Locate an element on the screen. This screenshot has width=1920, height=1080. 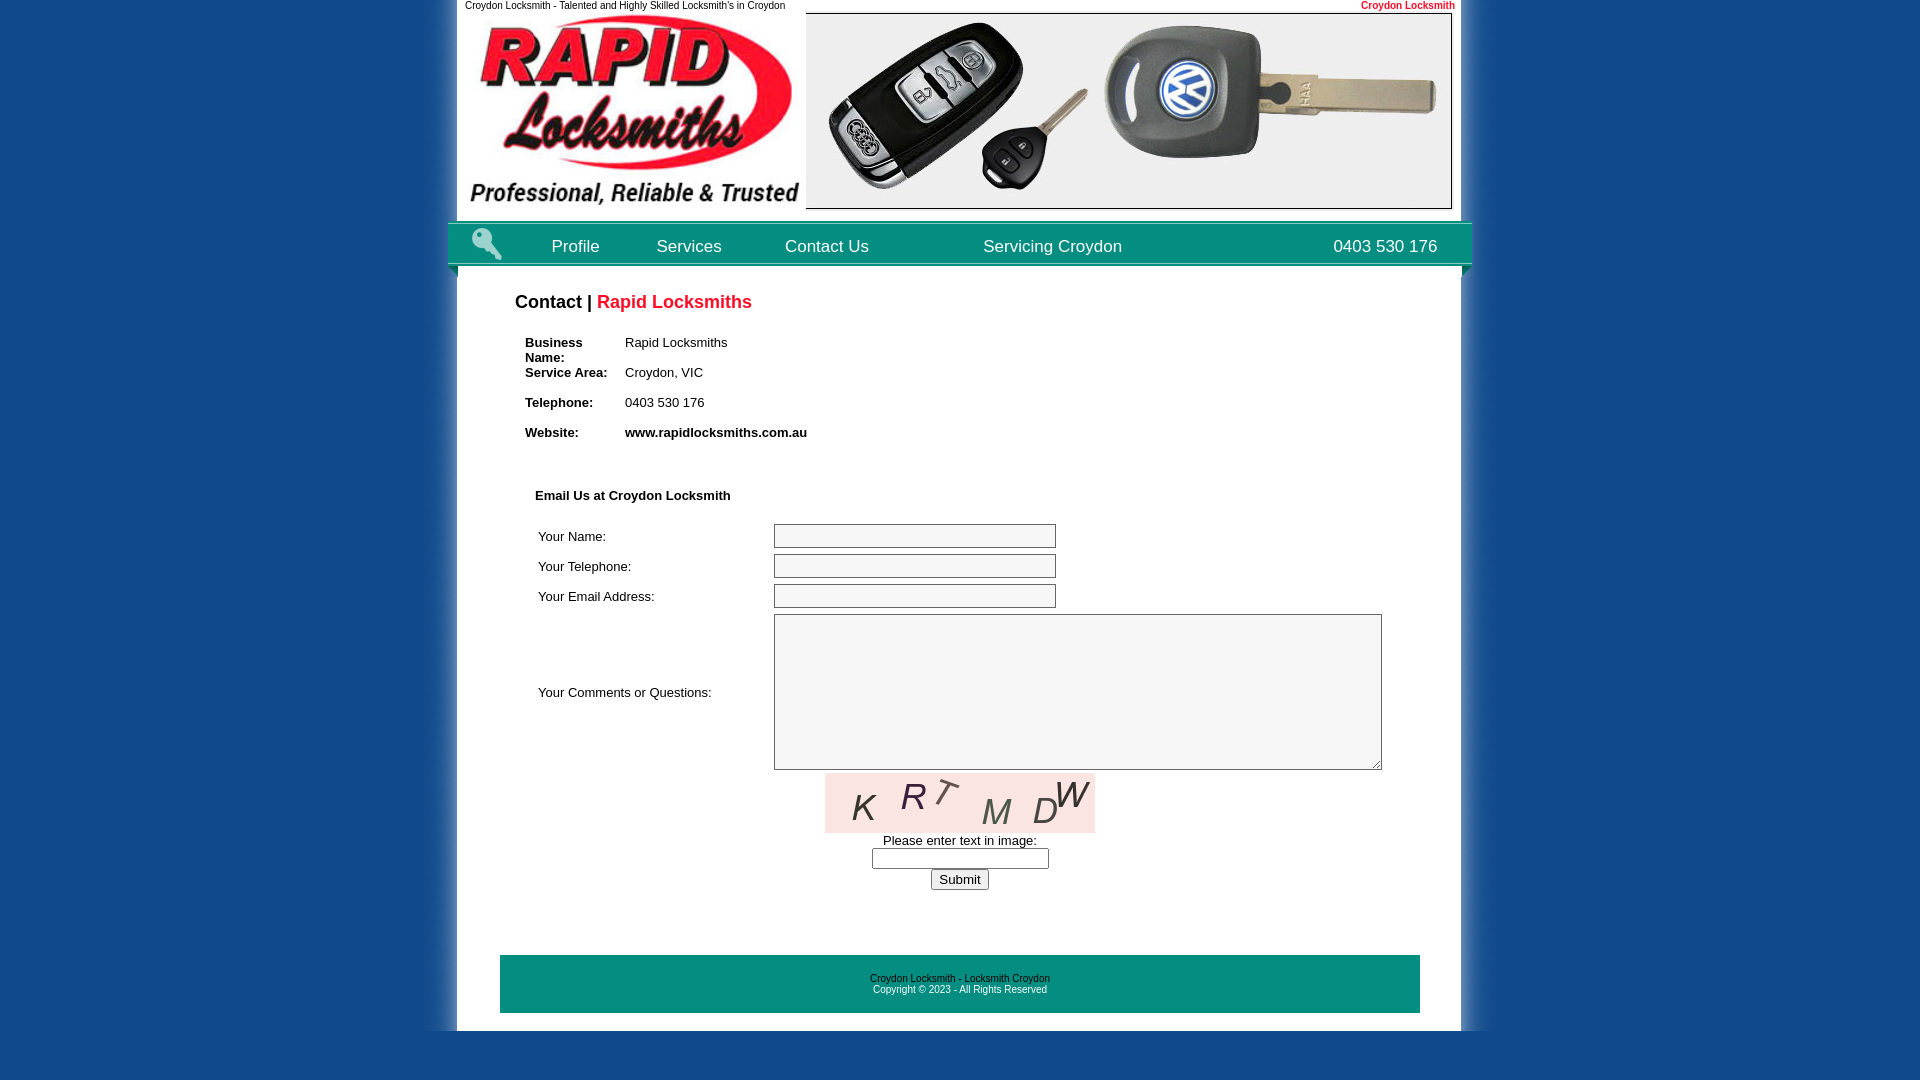
Croydon Locksmith is located at coordinates (1408, 6).